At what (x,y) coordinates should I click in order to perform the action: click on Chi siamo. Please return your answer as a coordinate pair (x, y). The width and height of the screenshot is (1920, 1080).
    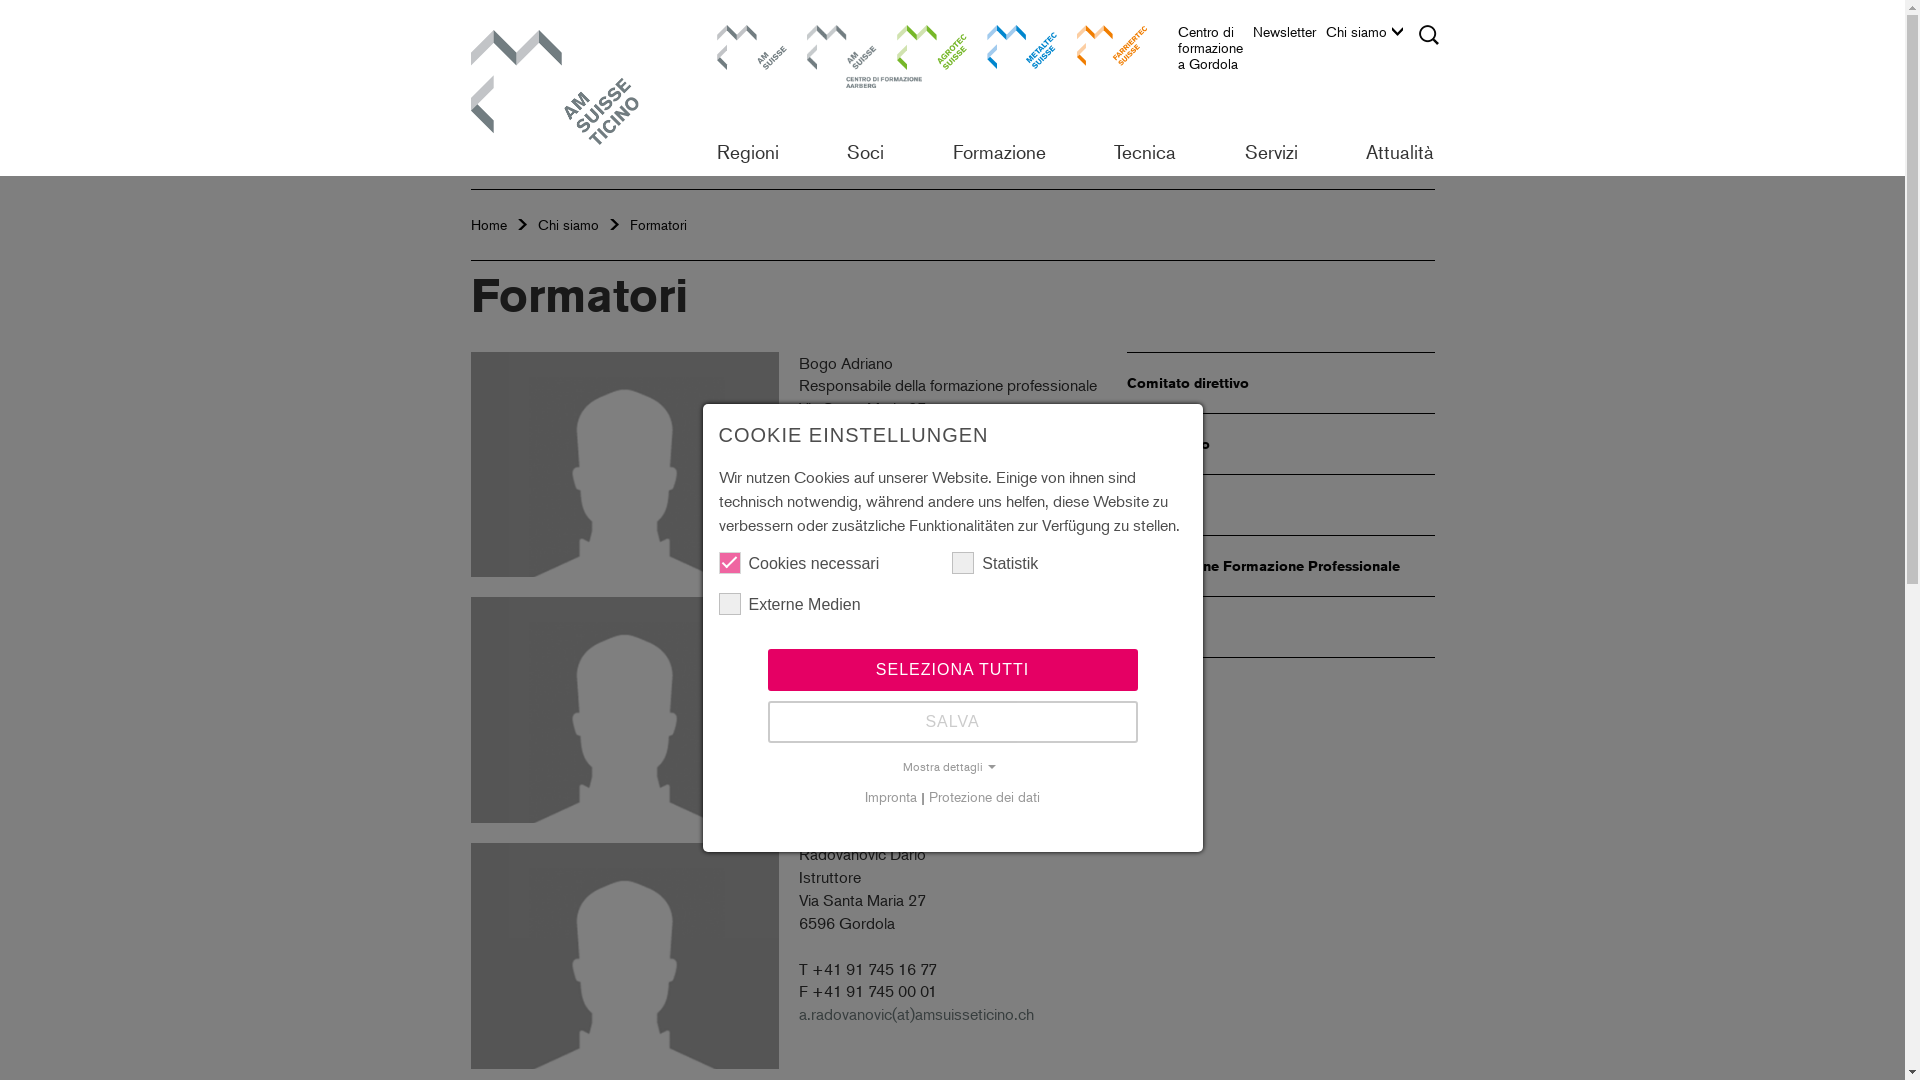
    Looking at the image, I should click on (568, 224).